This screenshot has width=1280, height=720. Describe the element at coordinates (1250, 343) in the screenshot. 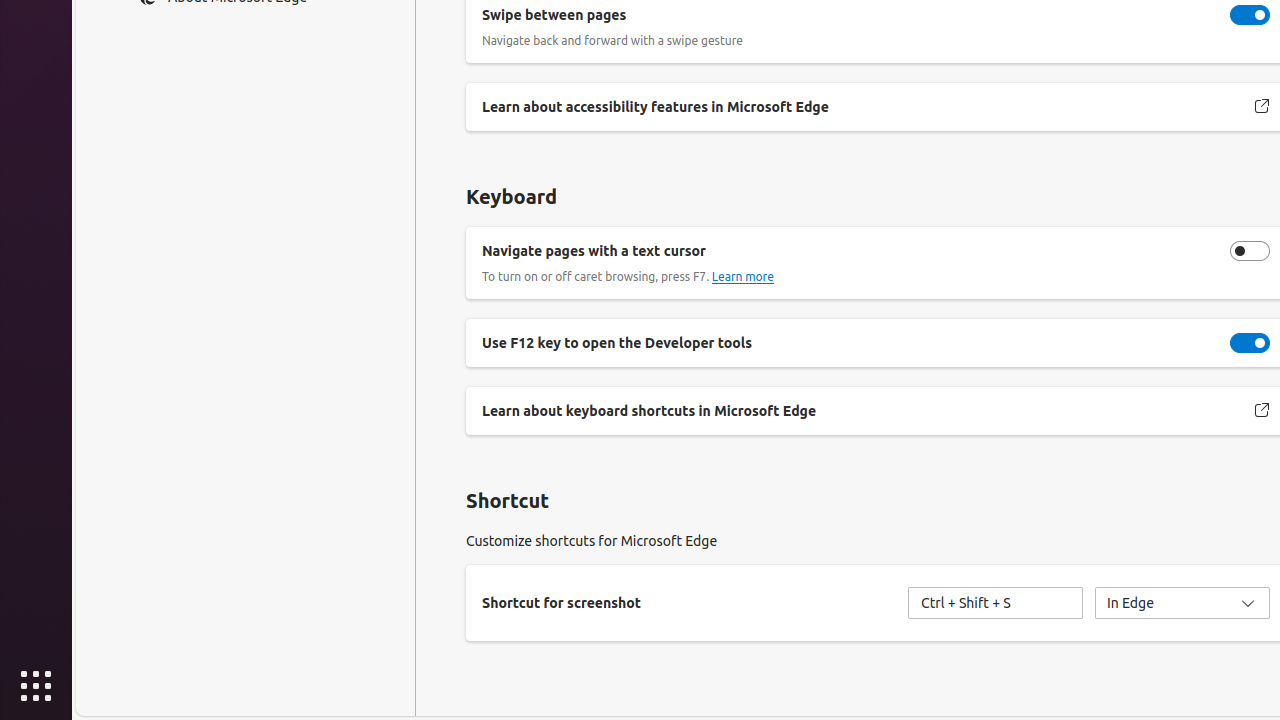

I see `Use F12 key to open the Developer tools` at that location.